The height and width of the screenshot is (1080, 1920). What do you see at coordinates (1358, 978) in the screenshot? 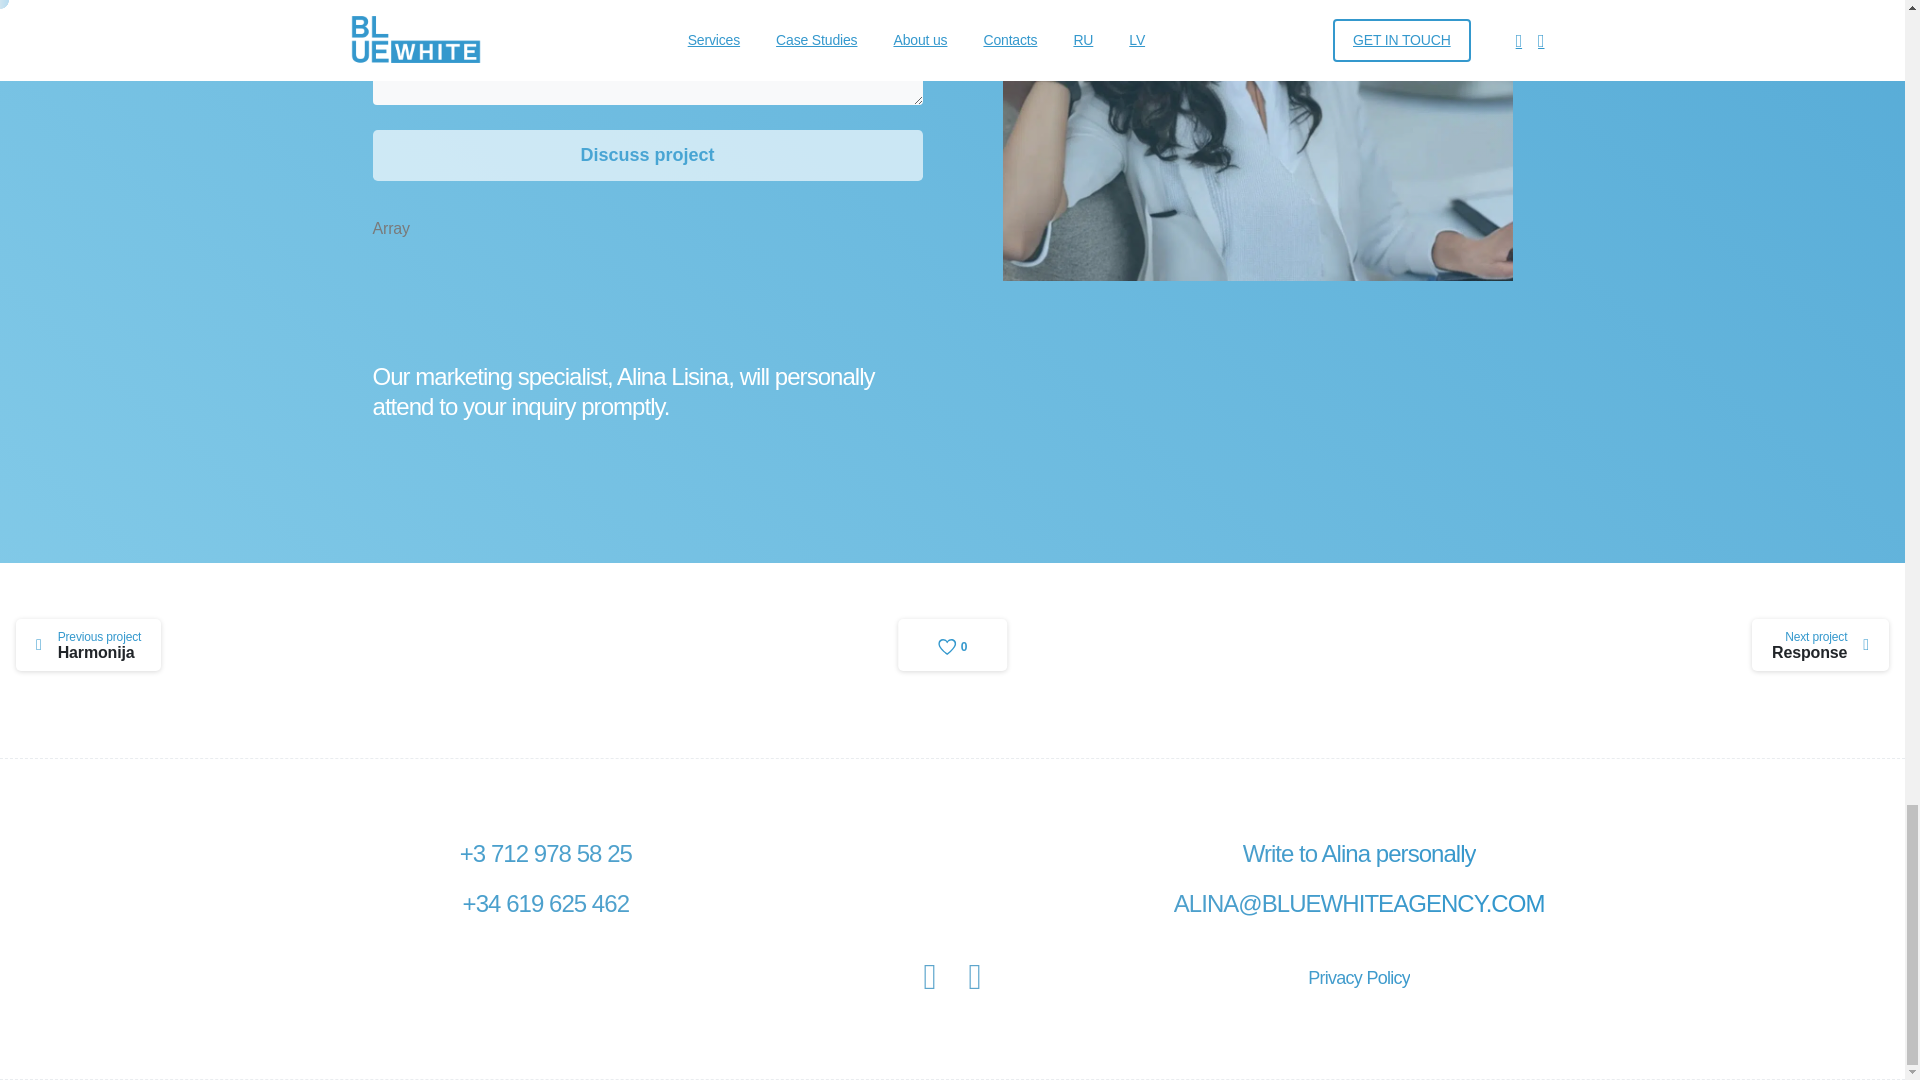
I see `Discuss project` at bounding box center [1358, 978].